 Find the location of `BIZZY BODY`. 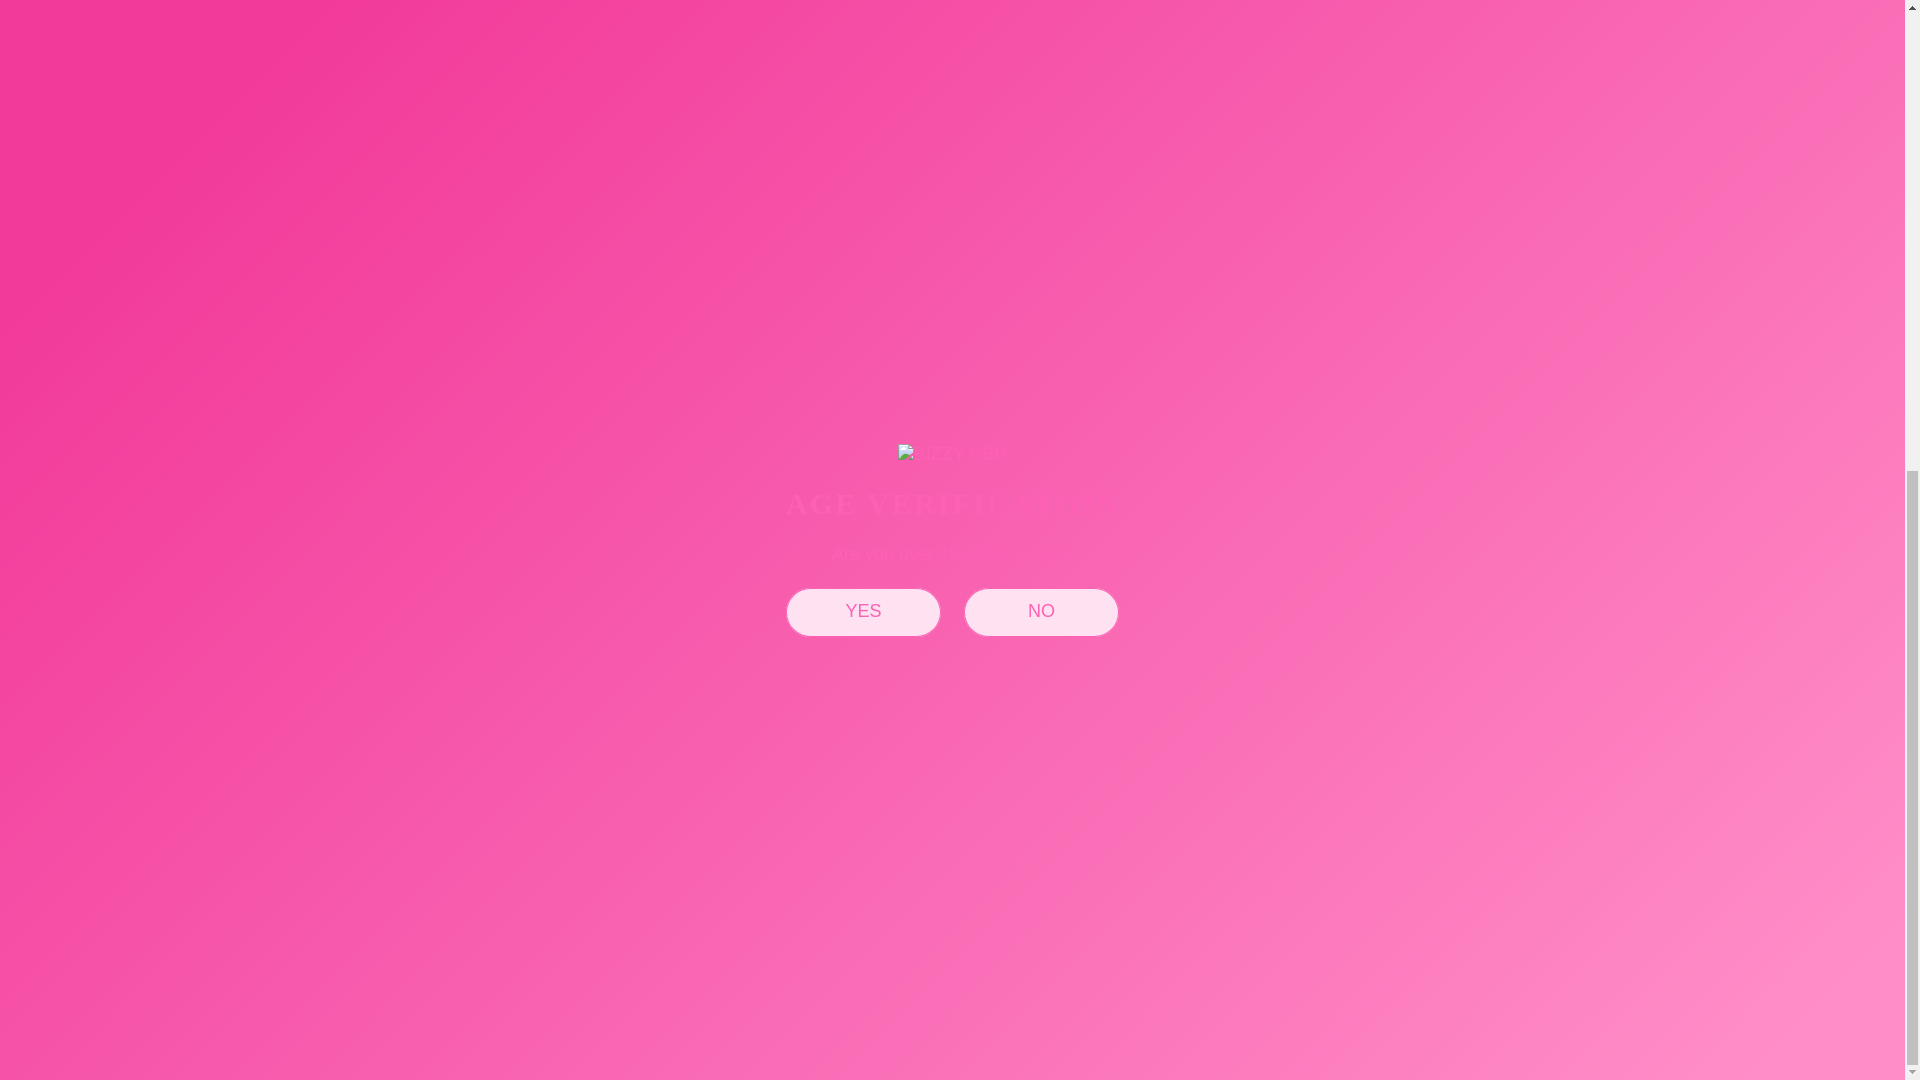

BIZZY BODY is located at coordinates (718, 762).